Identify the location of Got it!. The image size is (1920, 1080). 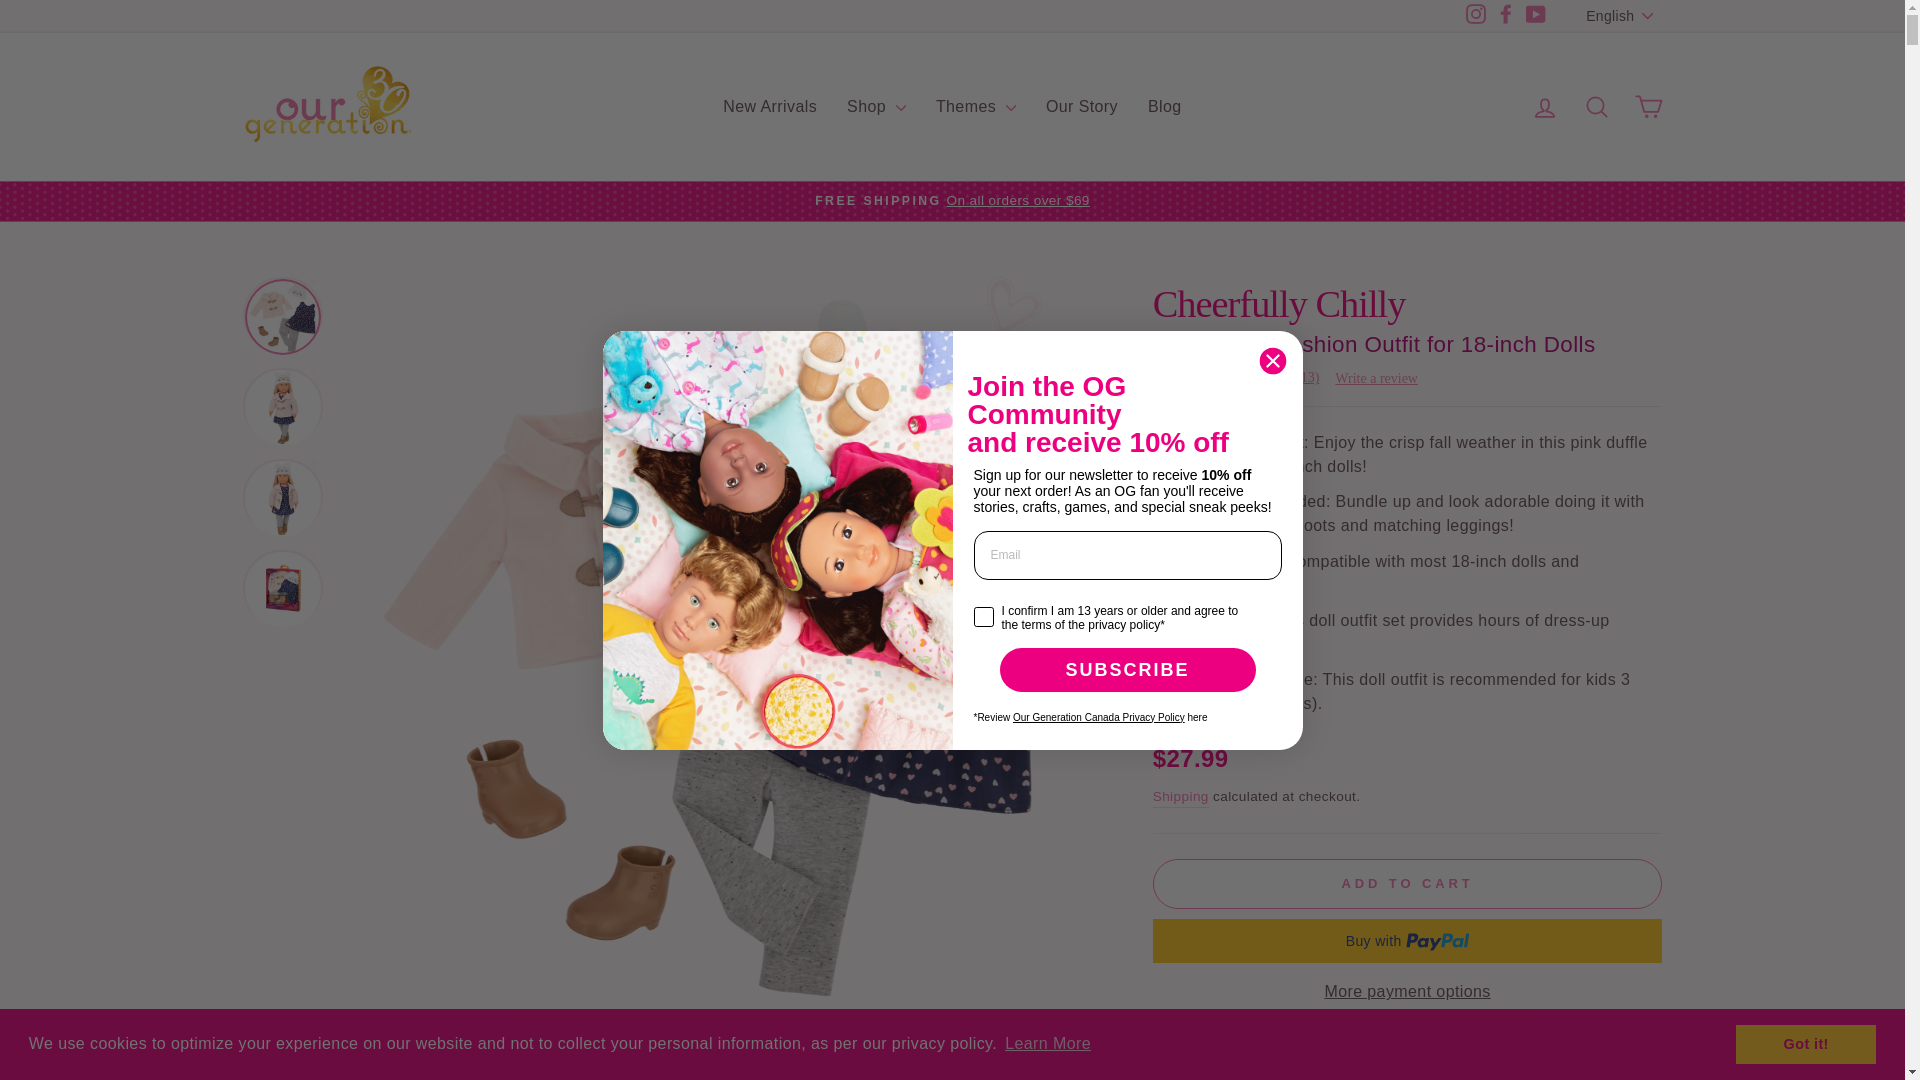
(1805, 1043).